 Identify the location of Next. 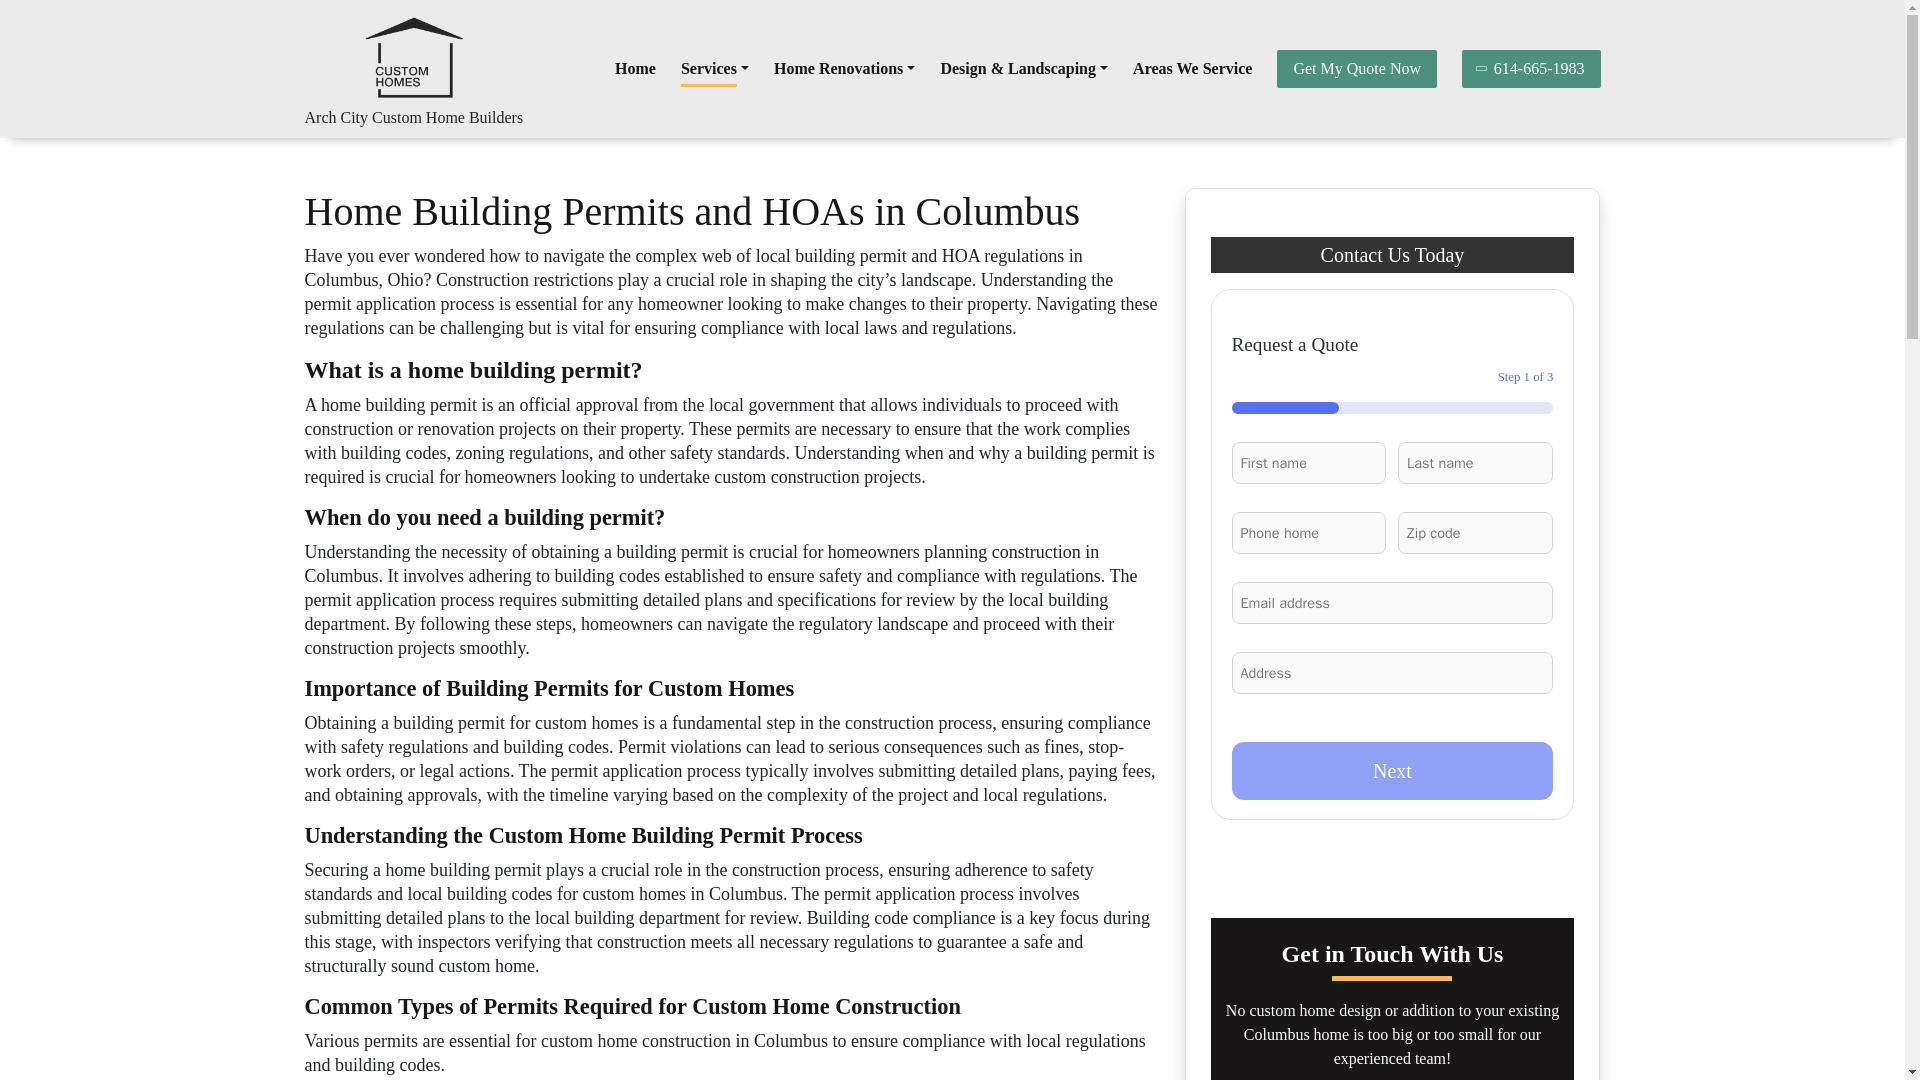
(1392, 770).